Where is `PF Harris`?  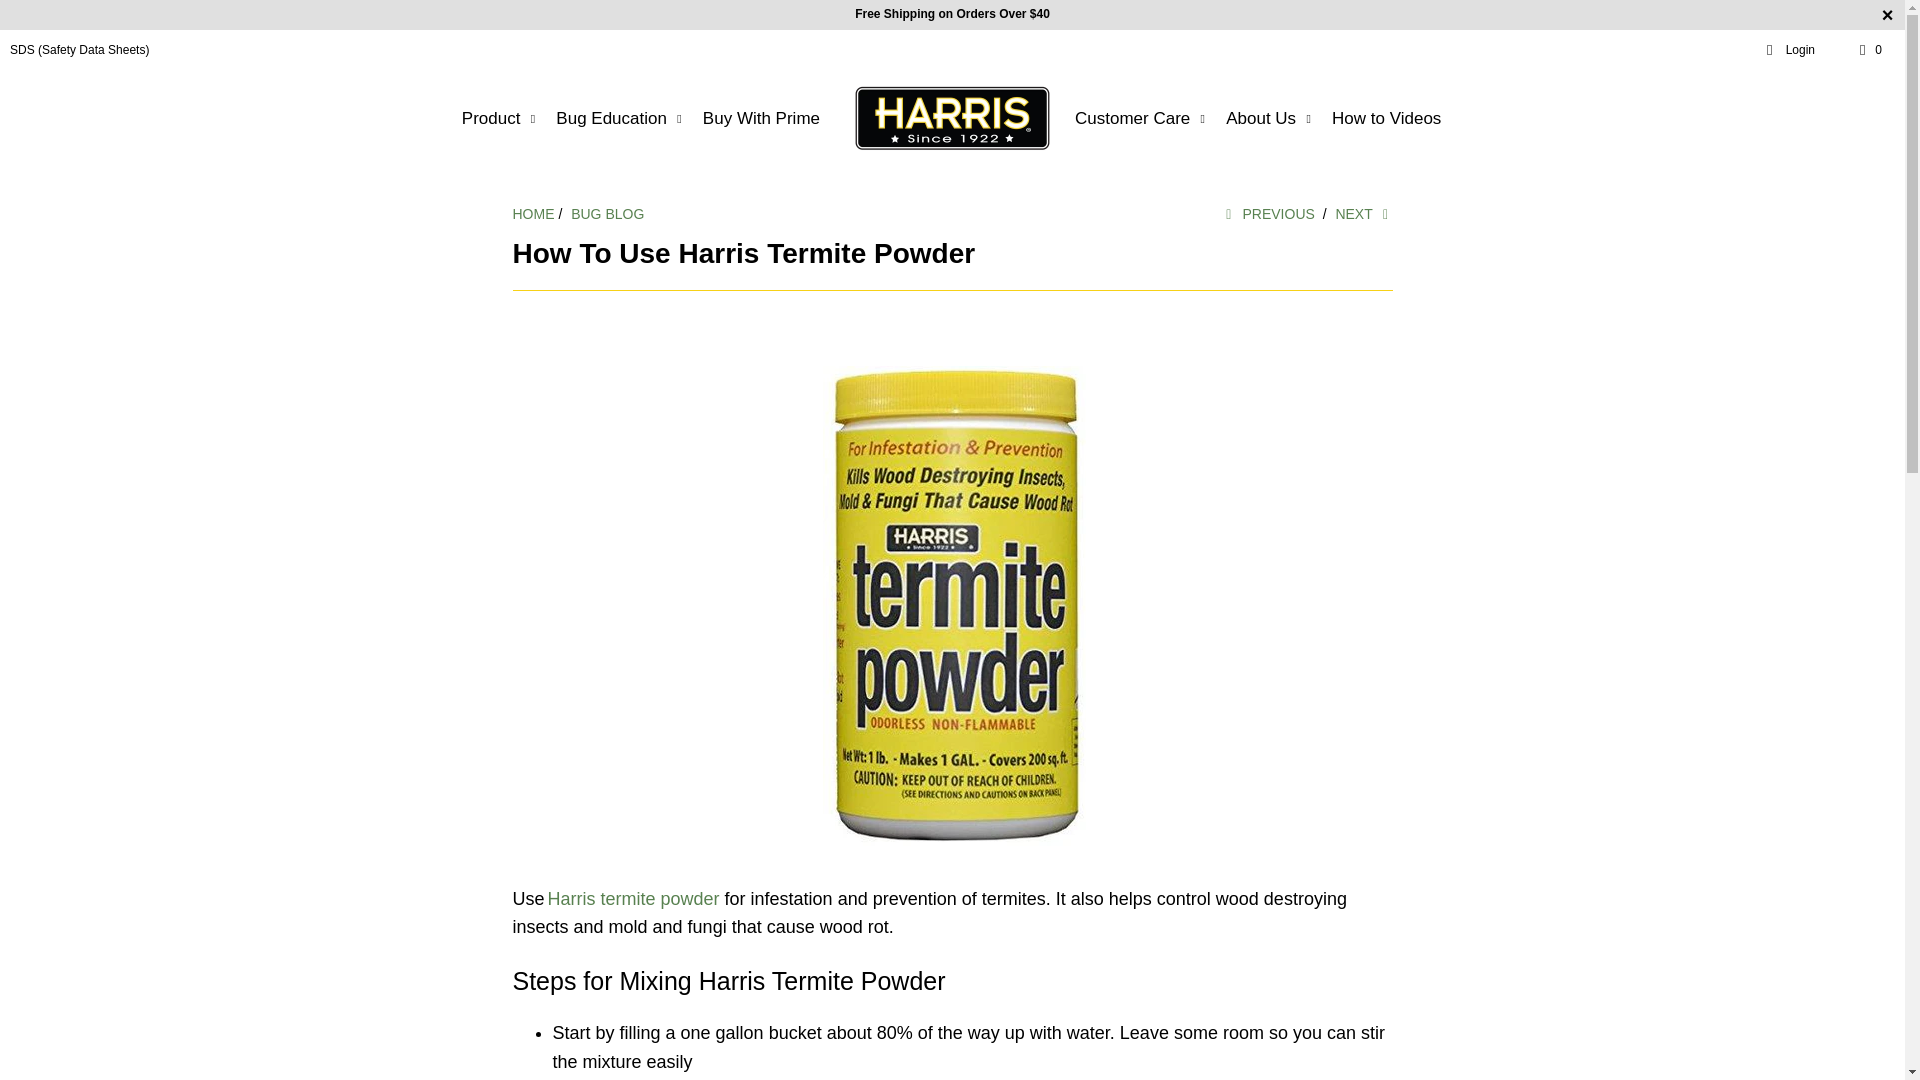
PF Harris is located at coordinates (533, 214).